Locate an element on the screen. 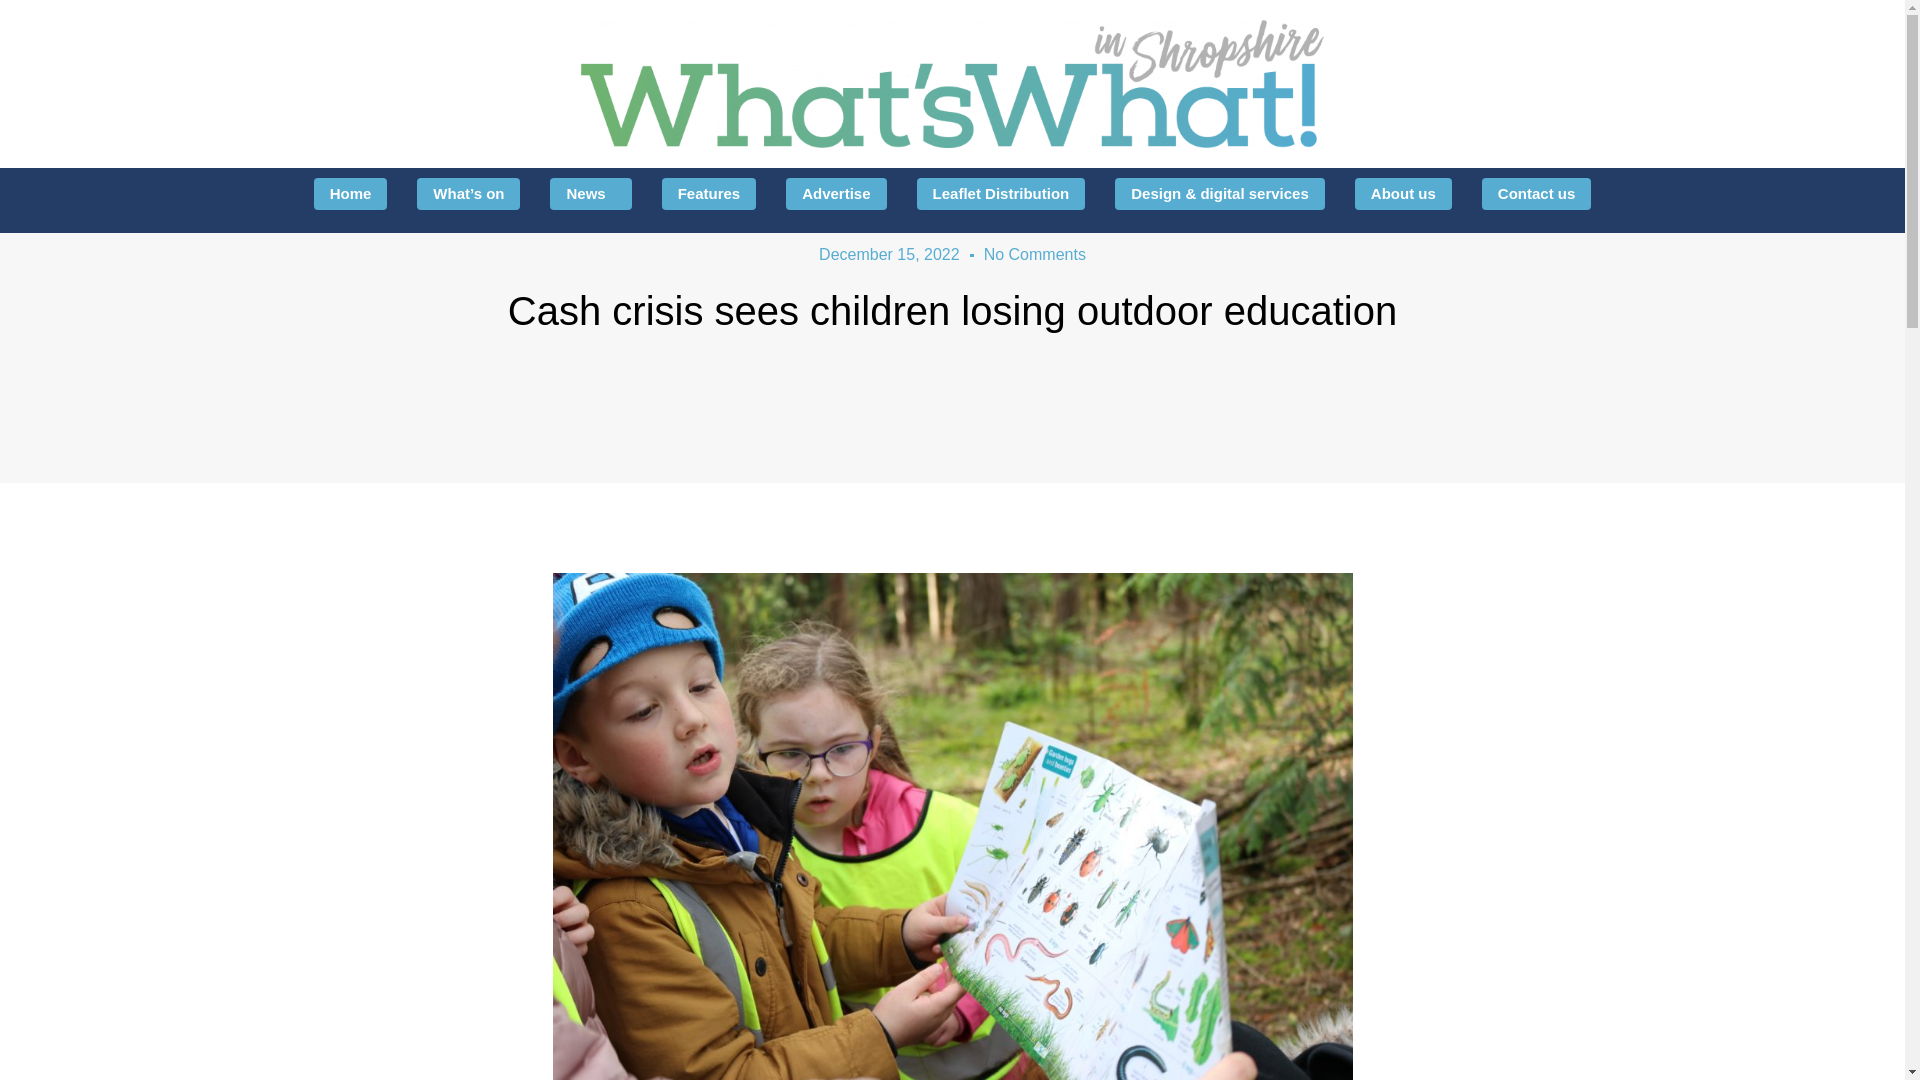  No Comments is located at coordinates (1034, 254).